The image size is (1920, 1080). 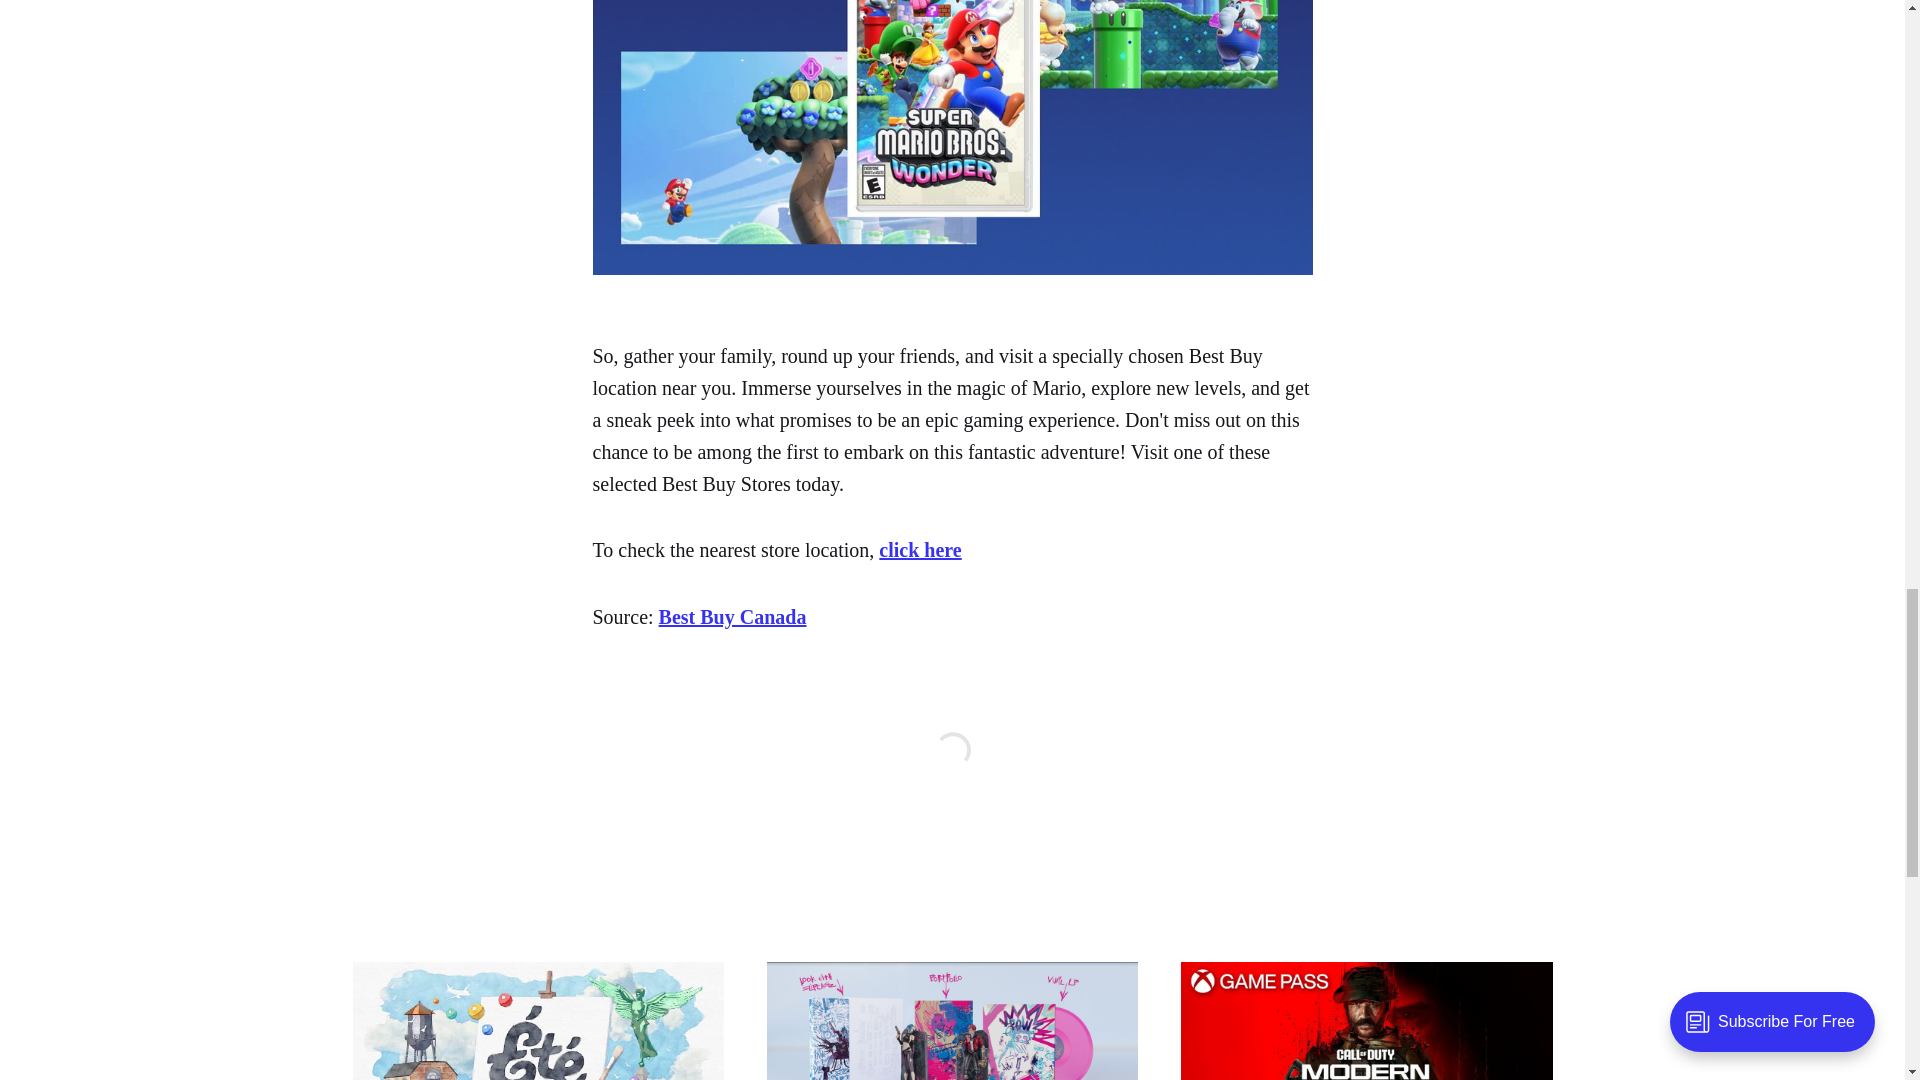 What do you see at coordinates (920, 549) in the screenshot?
I see `click here` at bounding box center [920, 549].